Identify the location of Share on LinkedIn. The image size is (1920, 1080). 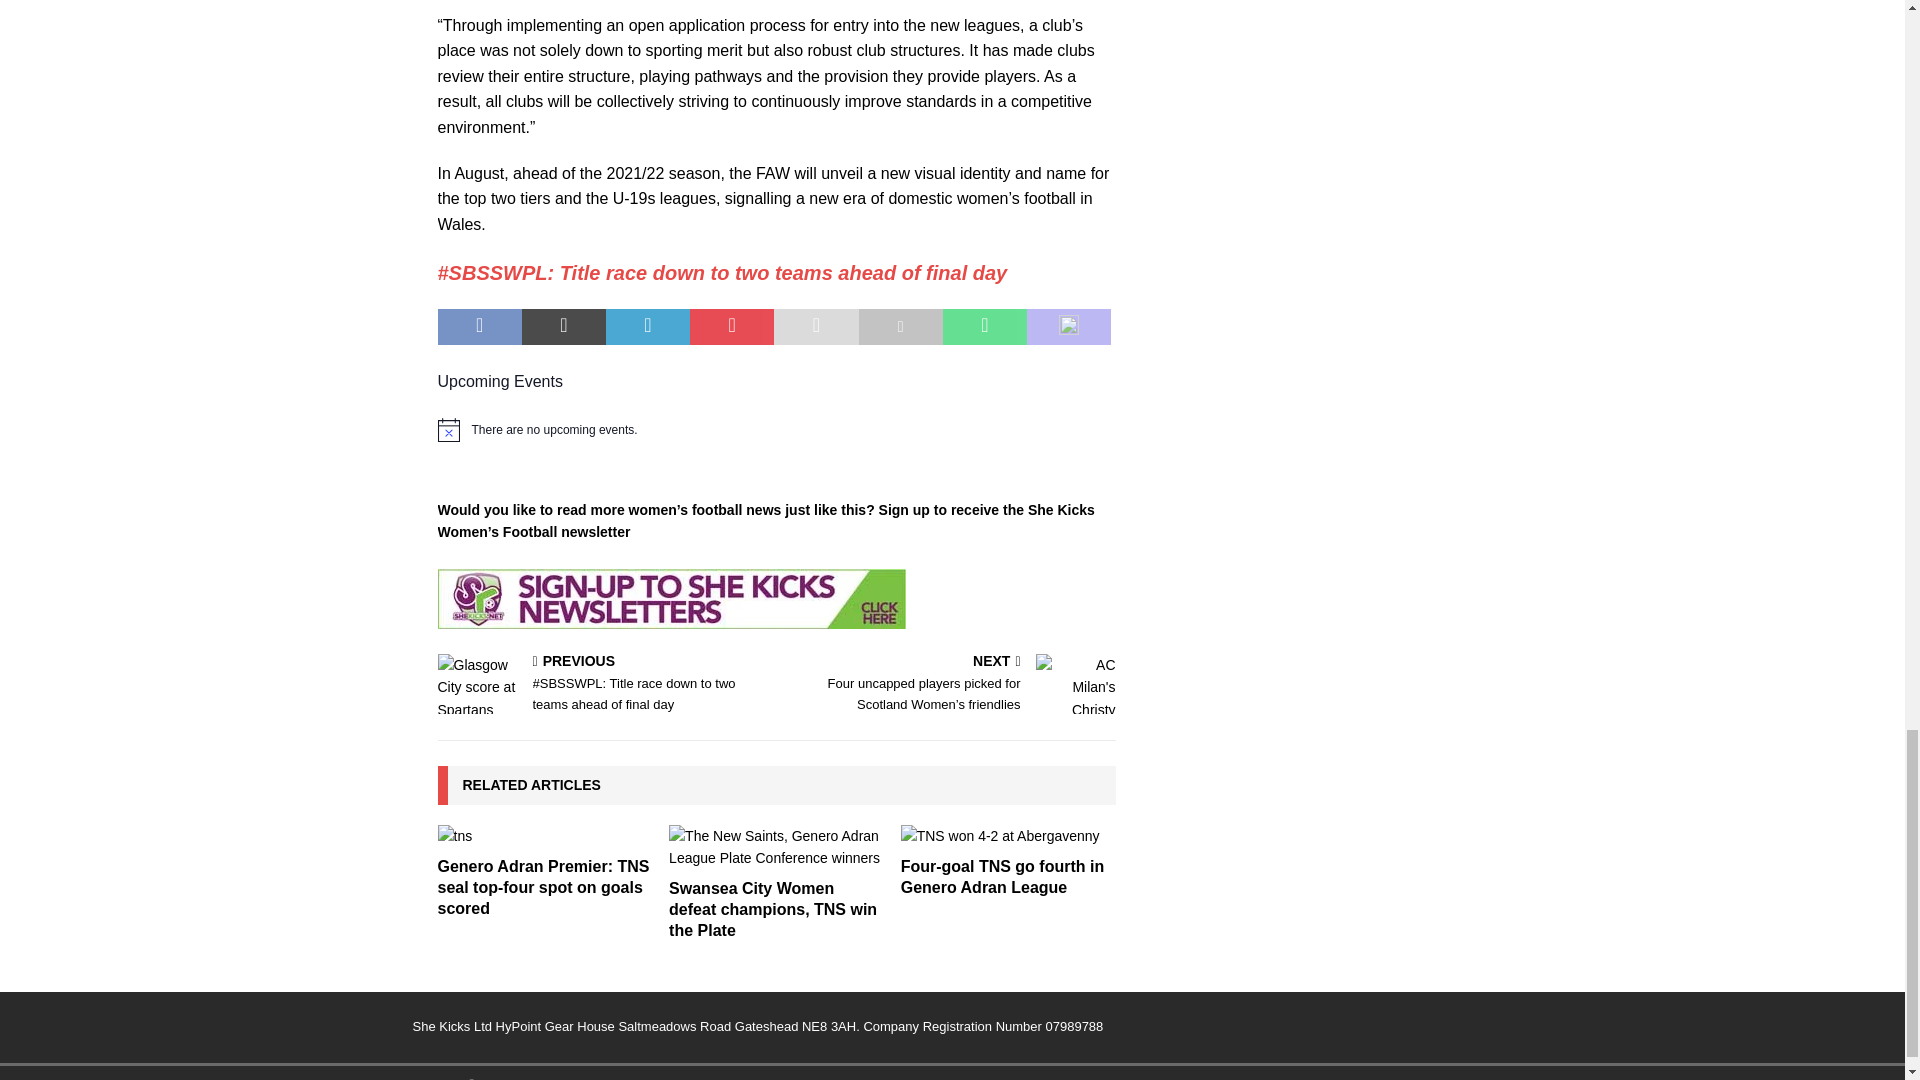
(648, 326).